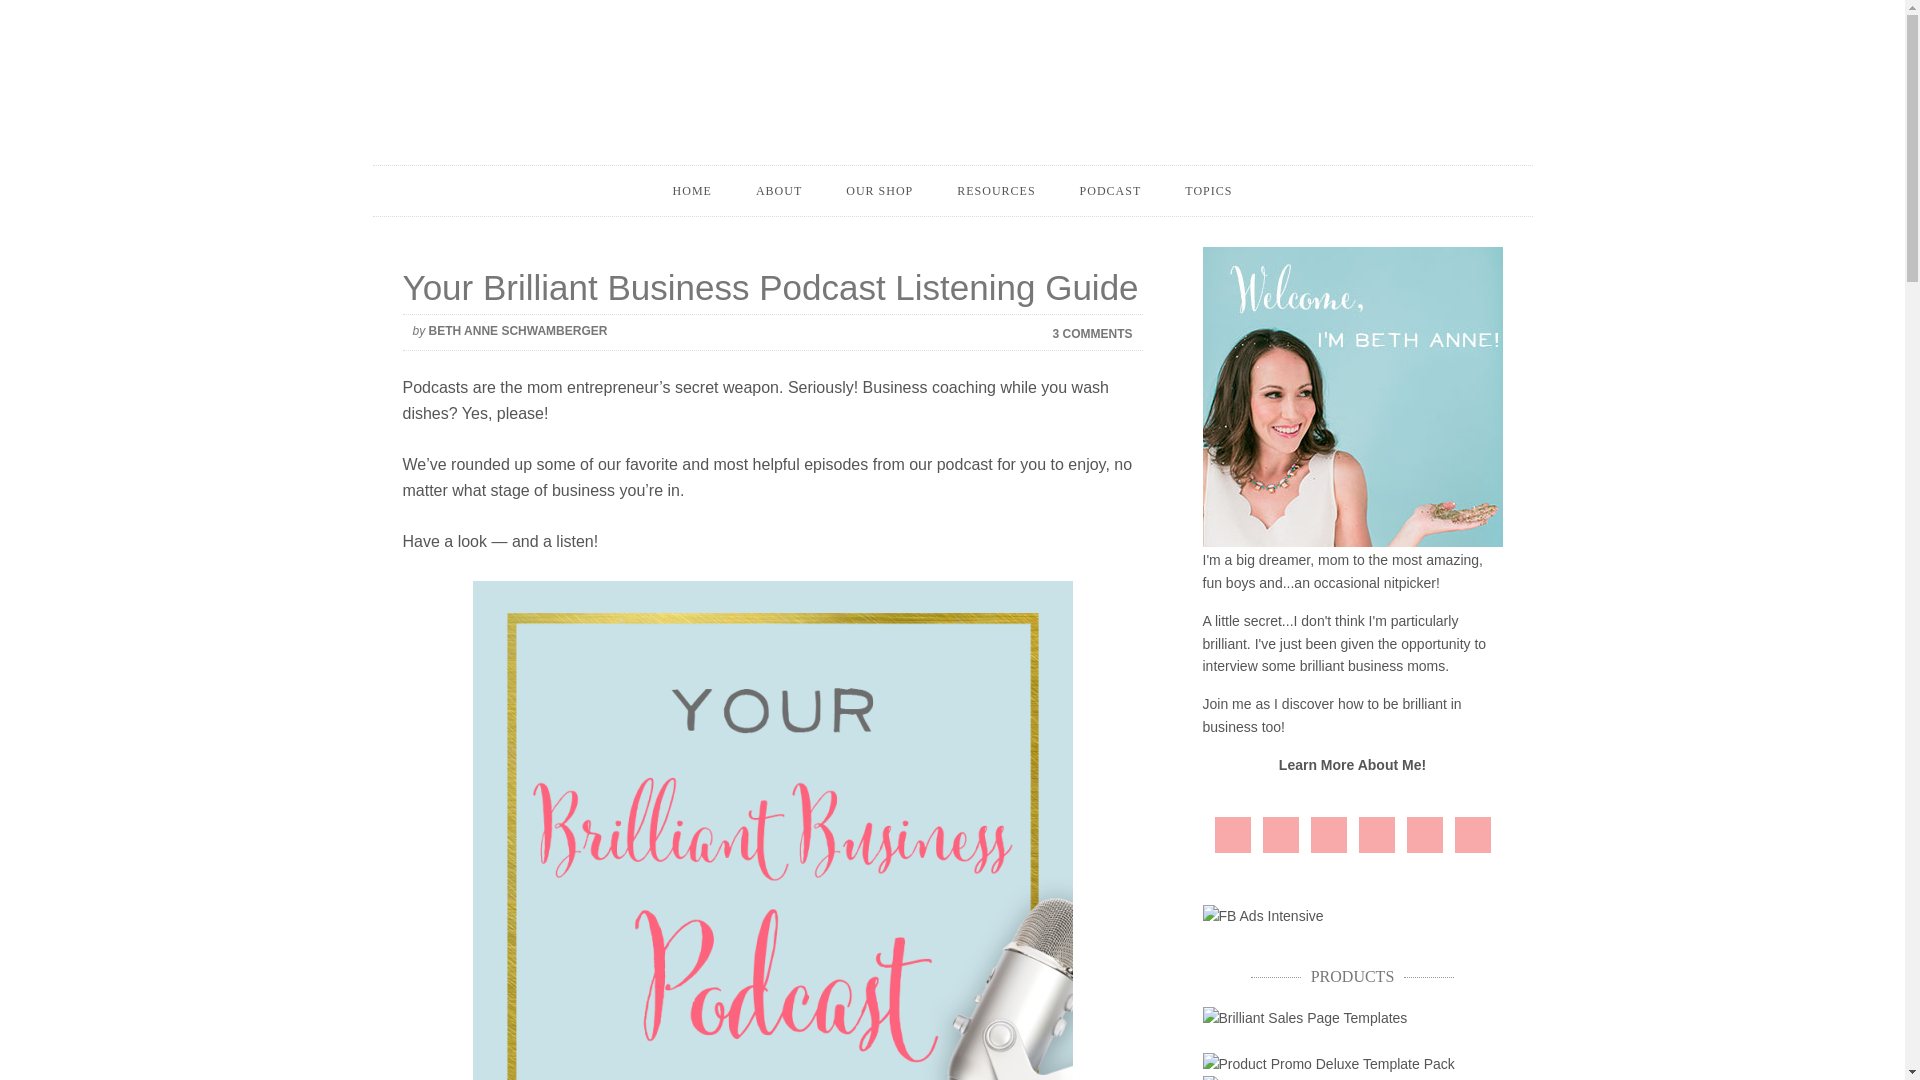 Image resolution: width=1920 pixels, height=1080 pixels. What do you see at coordinates (995, 191) in the screenshot?
I see `RESOURCES` at bounding box center [995, 191].